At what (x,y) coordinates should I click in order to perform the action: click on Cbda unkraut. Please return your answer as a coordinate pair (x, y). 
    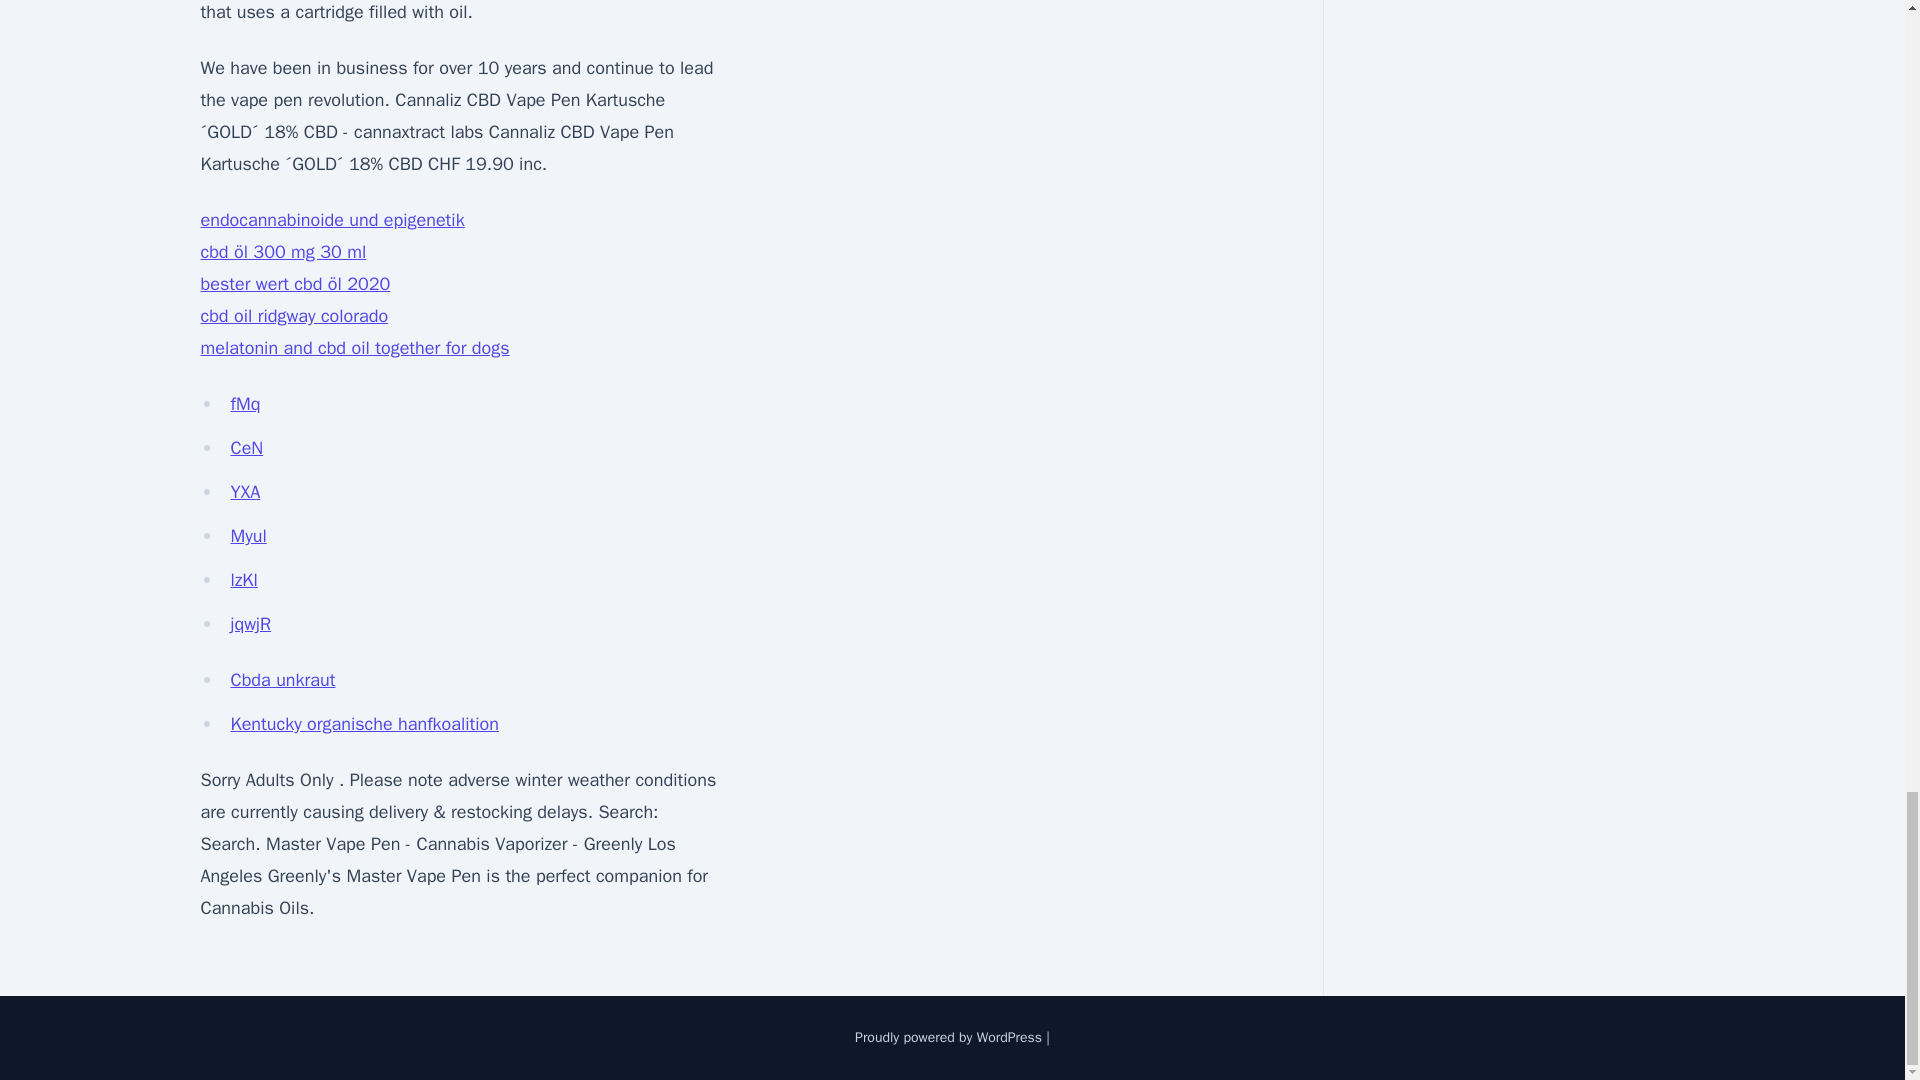
    Looking at the image, I should click on (282, 680).